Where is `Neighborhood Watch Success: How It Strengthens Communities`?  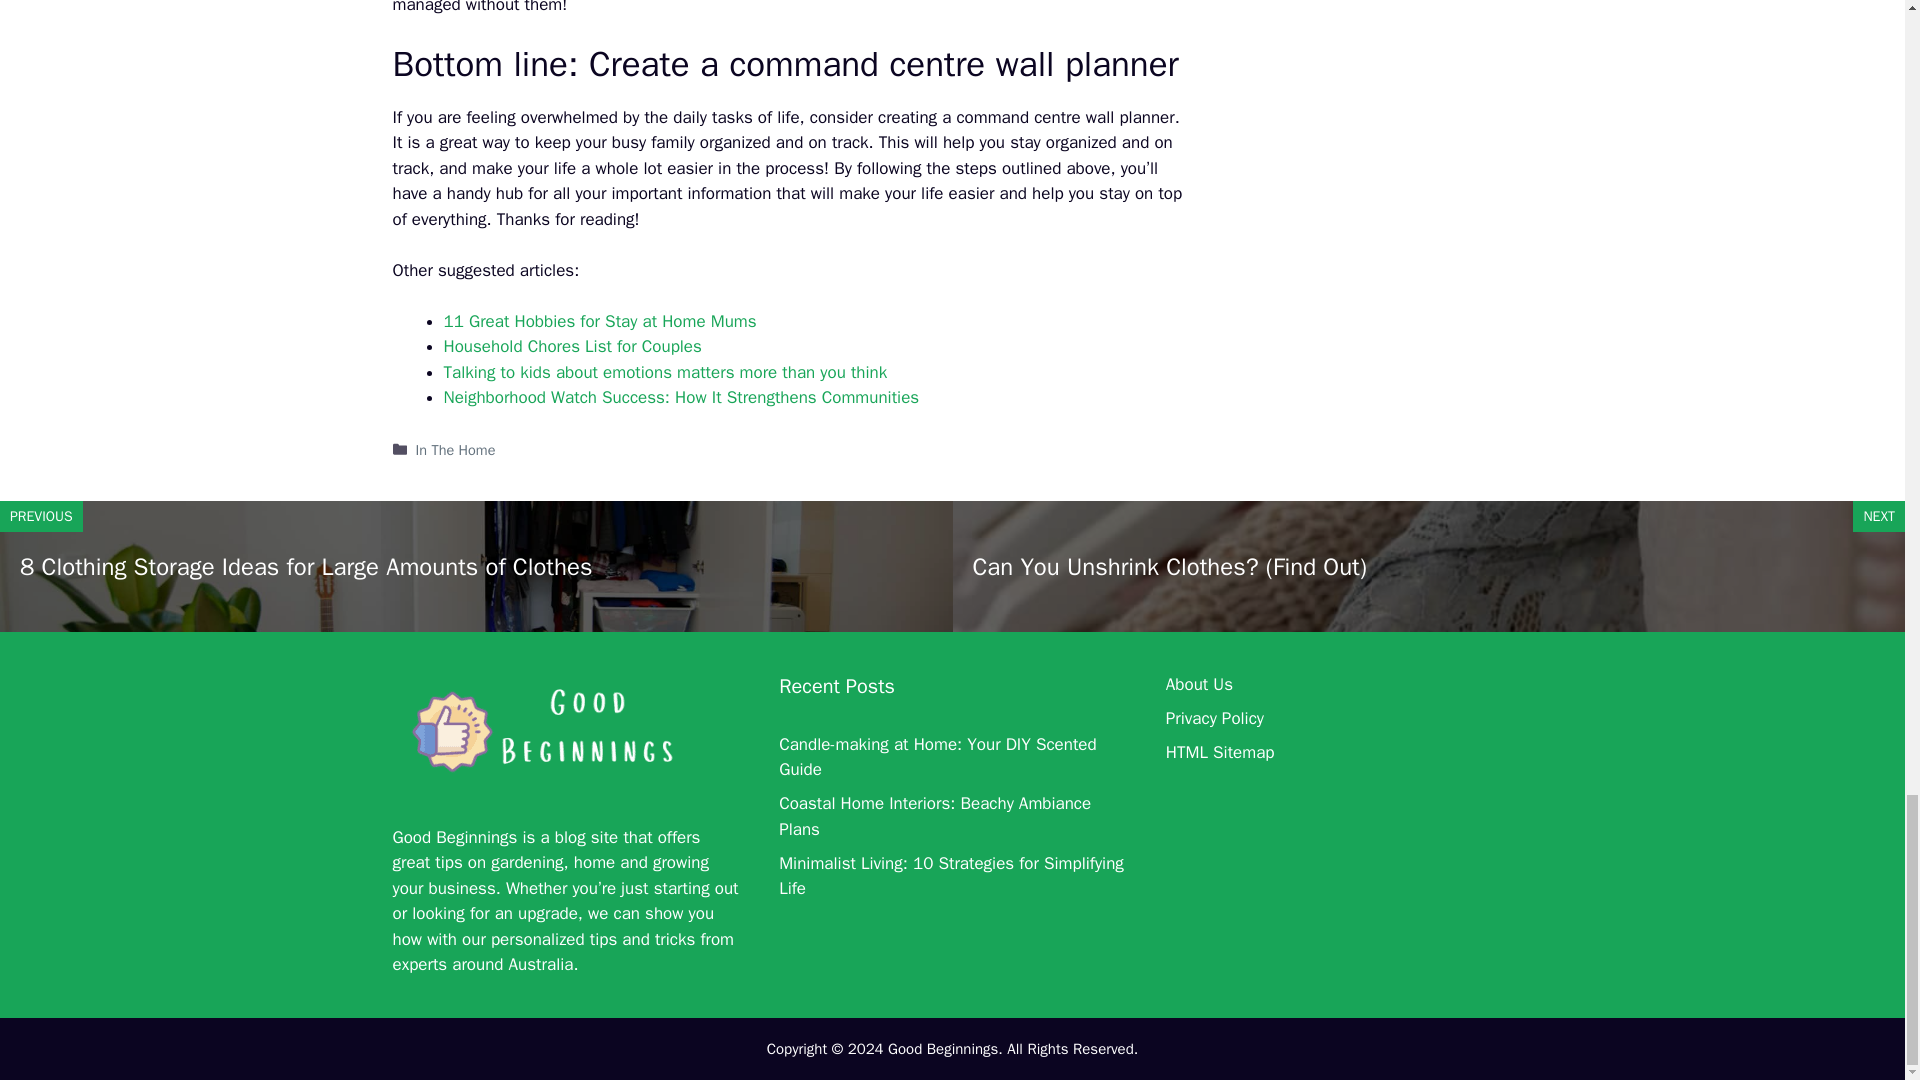
Neighborhood Watch Success: How It Strengthens Communities is located at coordinates (681, 397).